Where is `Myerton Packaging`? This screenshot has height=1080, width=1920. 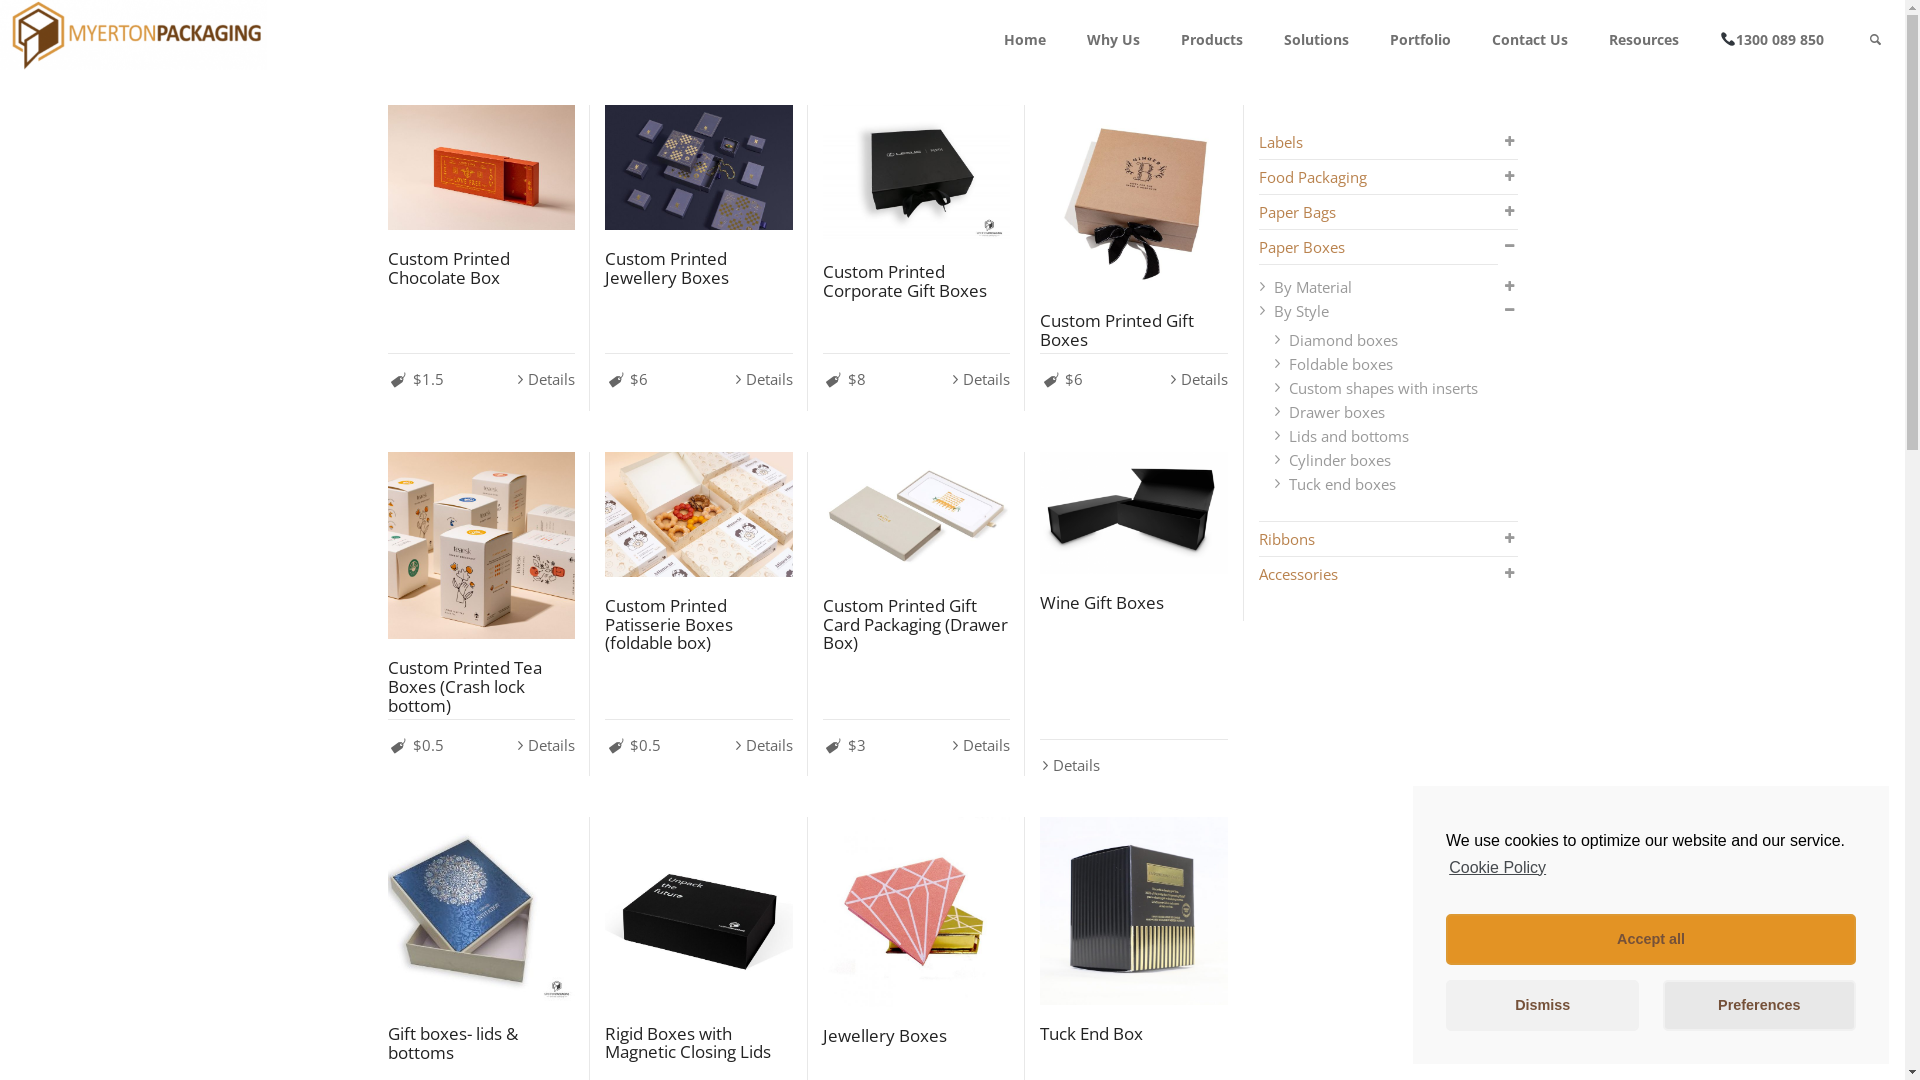 Myerton Packaging is located at coordinates (134, 33).